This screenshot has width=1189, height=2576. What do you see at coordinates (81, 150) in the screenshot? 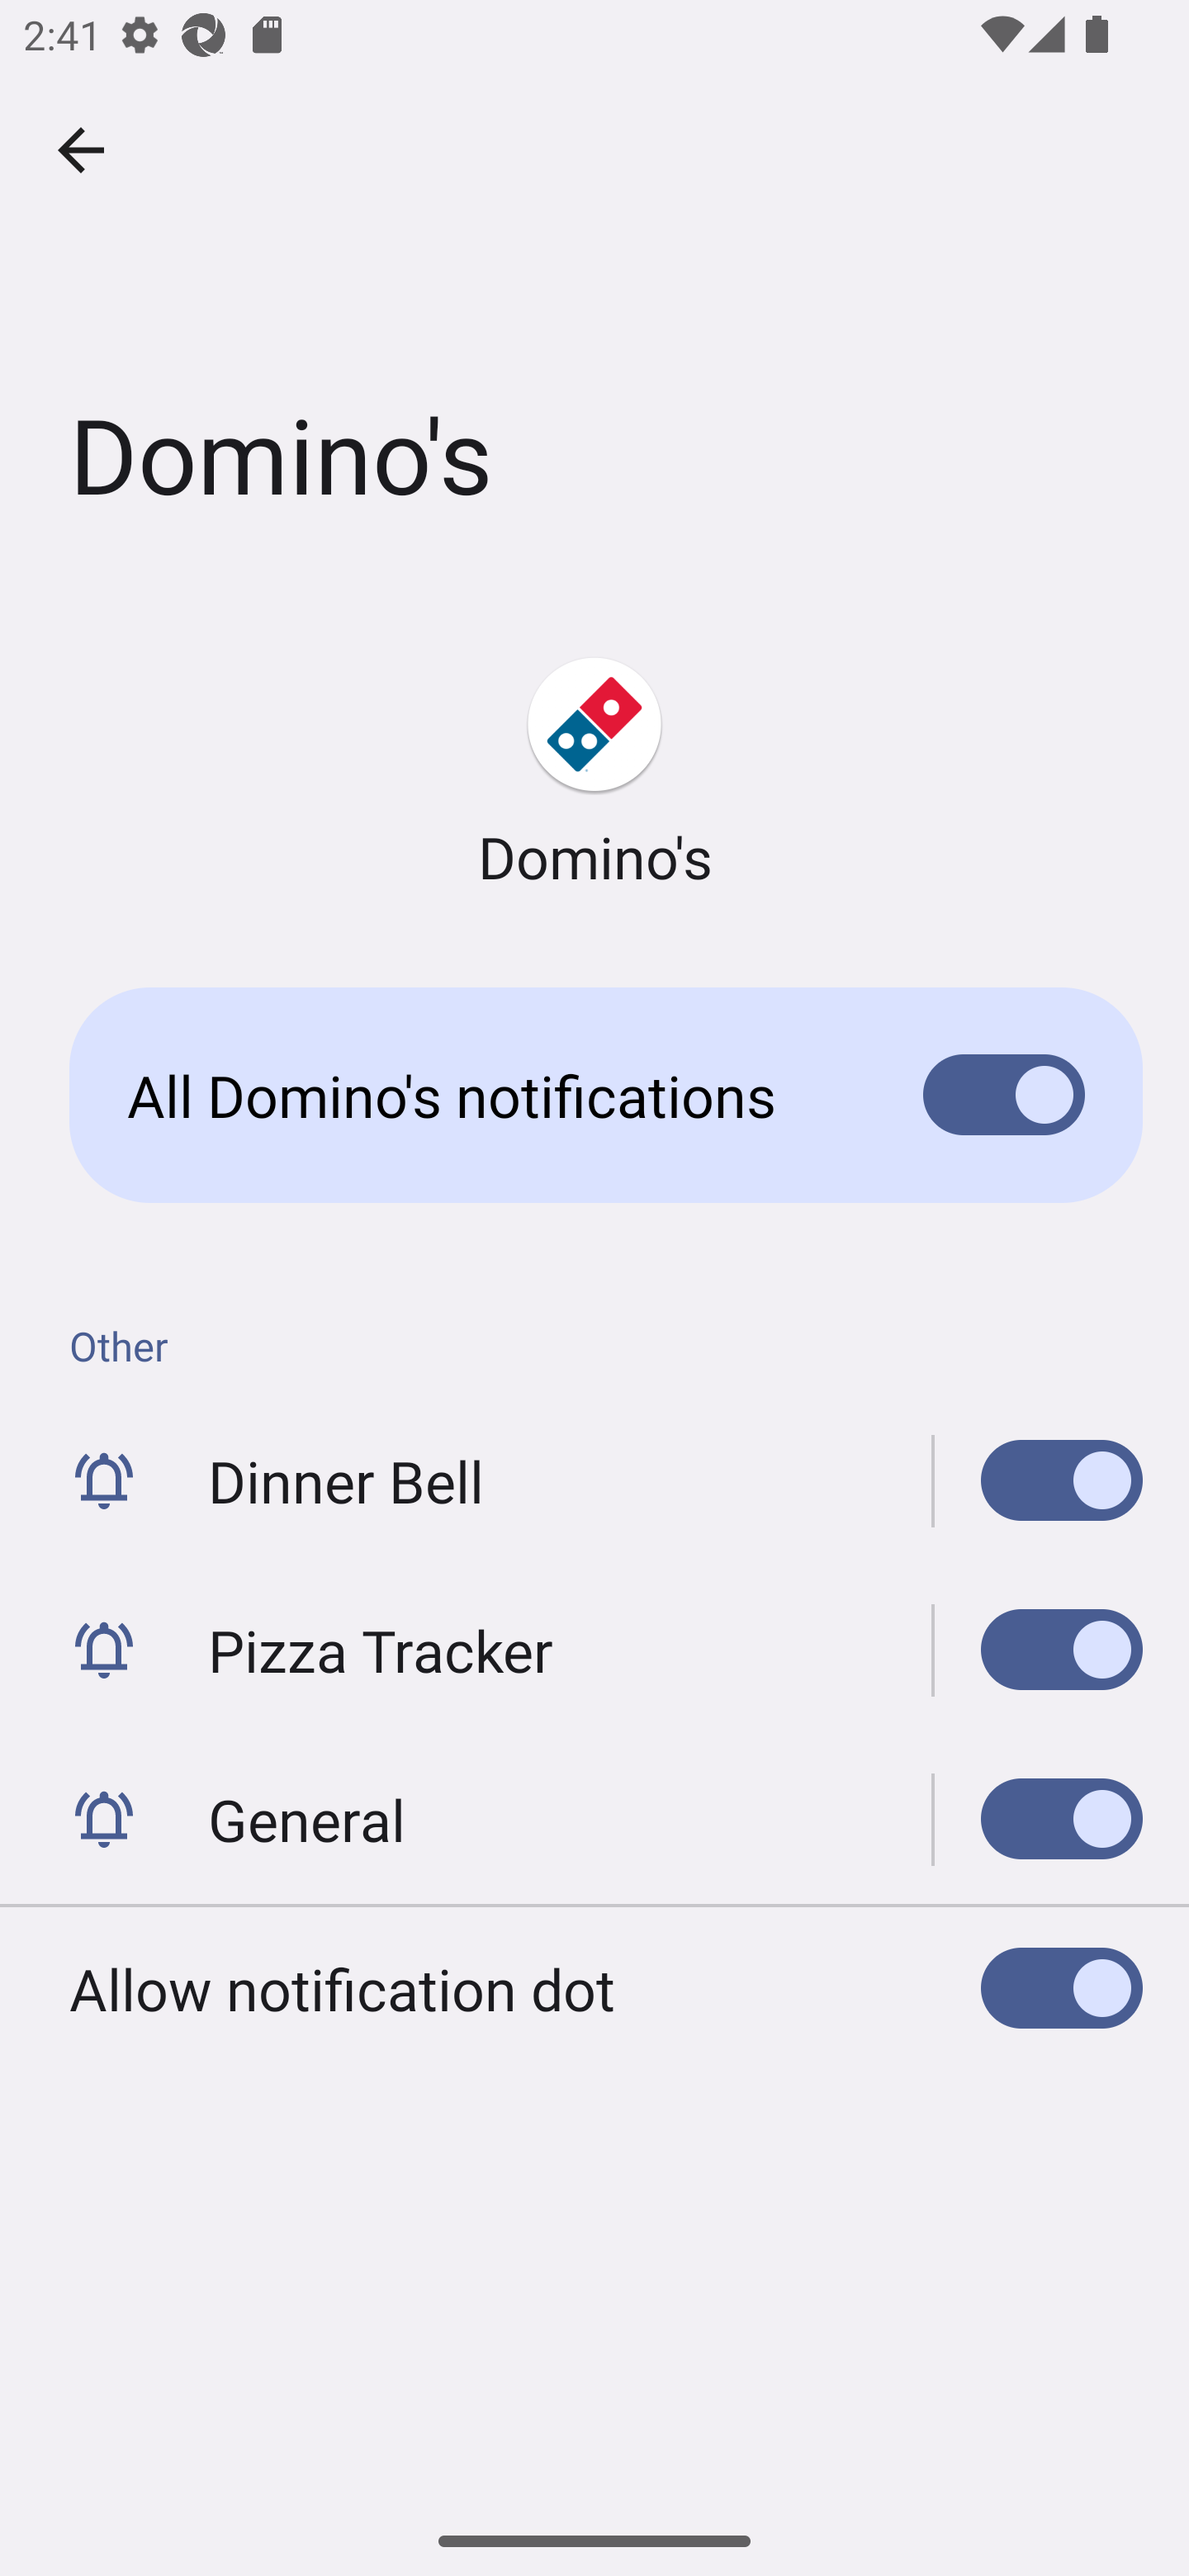
I see `Navigate up` at bounding box center [81, 150].